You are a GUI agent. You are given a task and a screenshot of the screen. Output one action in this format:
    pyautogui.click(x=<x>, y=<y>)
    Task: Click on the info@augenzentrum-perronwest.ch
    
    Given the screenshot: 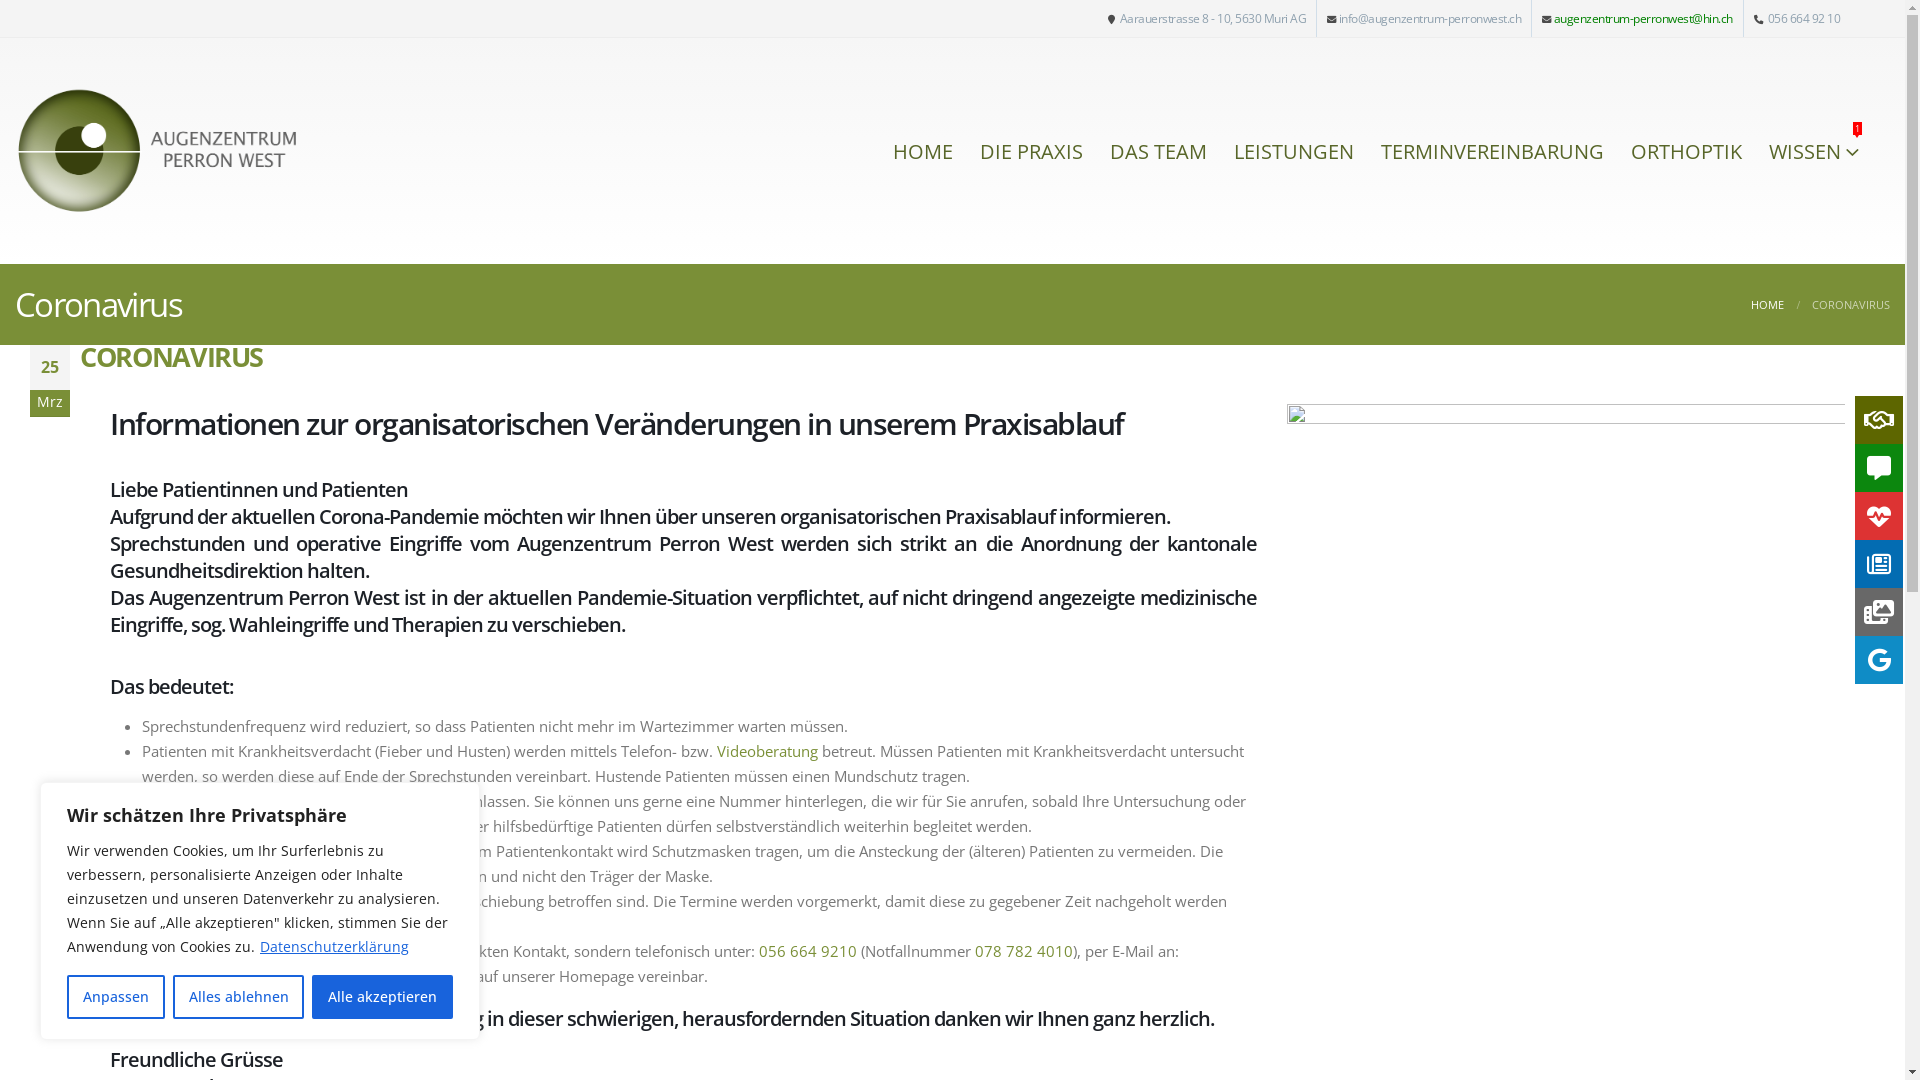 What is the action you would take?
    pyautogui.click(x=264, y=976)
    